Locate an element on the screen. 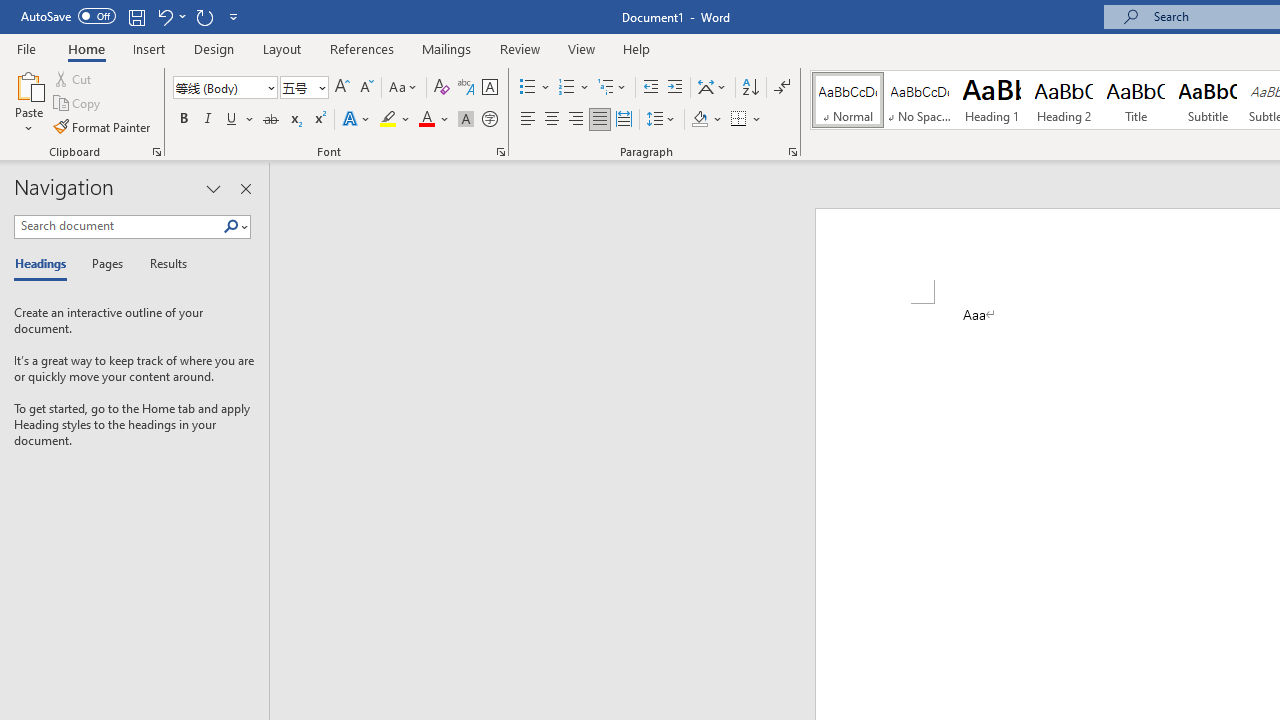 This screenshot has height=720, width=1280. Character Shading is located at coordinates (466, 120).